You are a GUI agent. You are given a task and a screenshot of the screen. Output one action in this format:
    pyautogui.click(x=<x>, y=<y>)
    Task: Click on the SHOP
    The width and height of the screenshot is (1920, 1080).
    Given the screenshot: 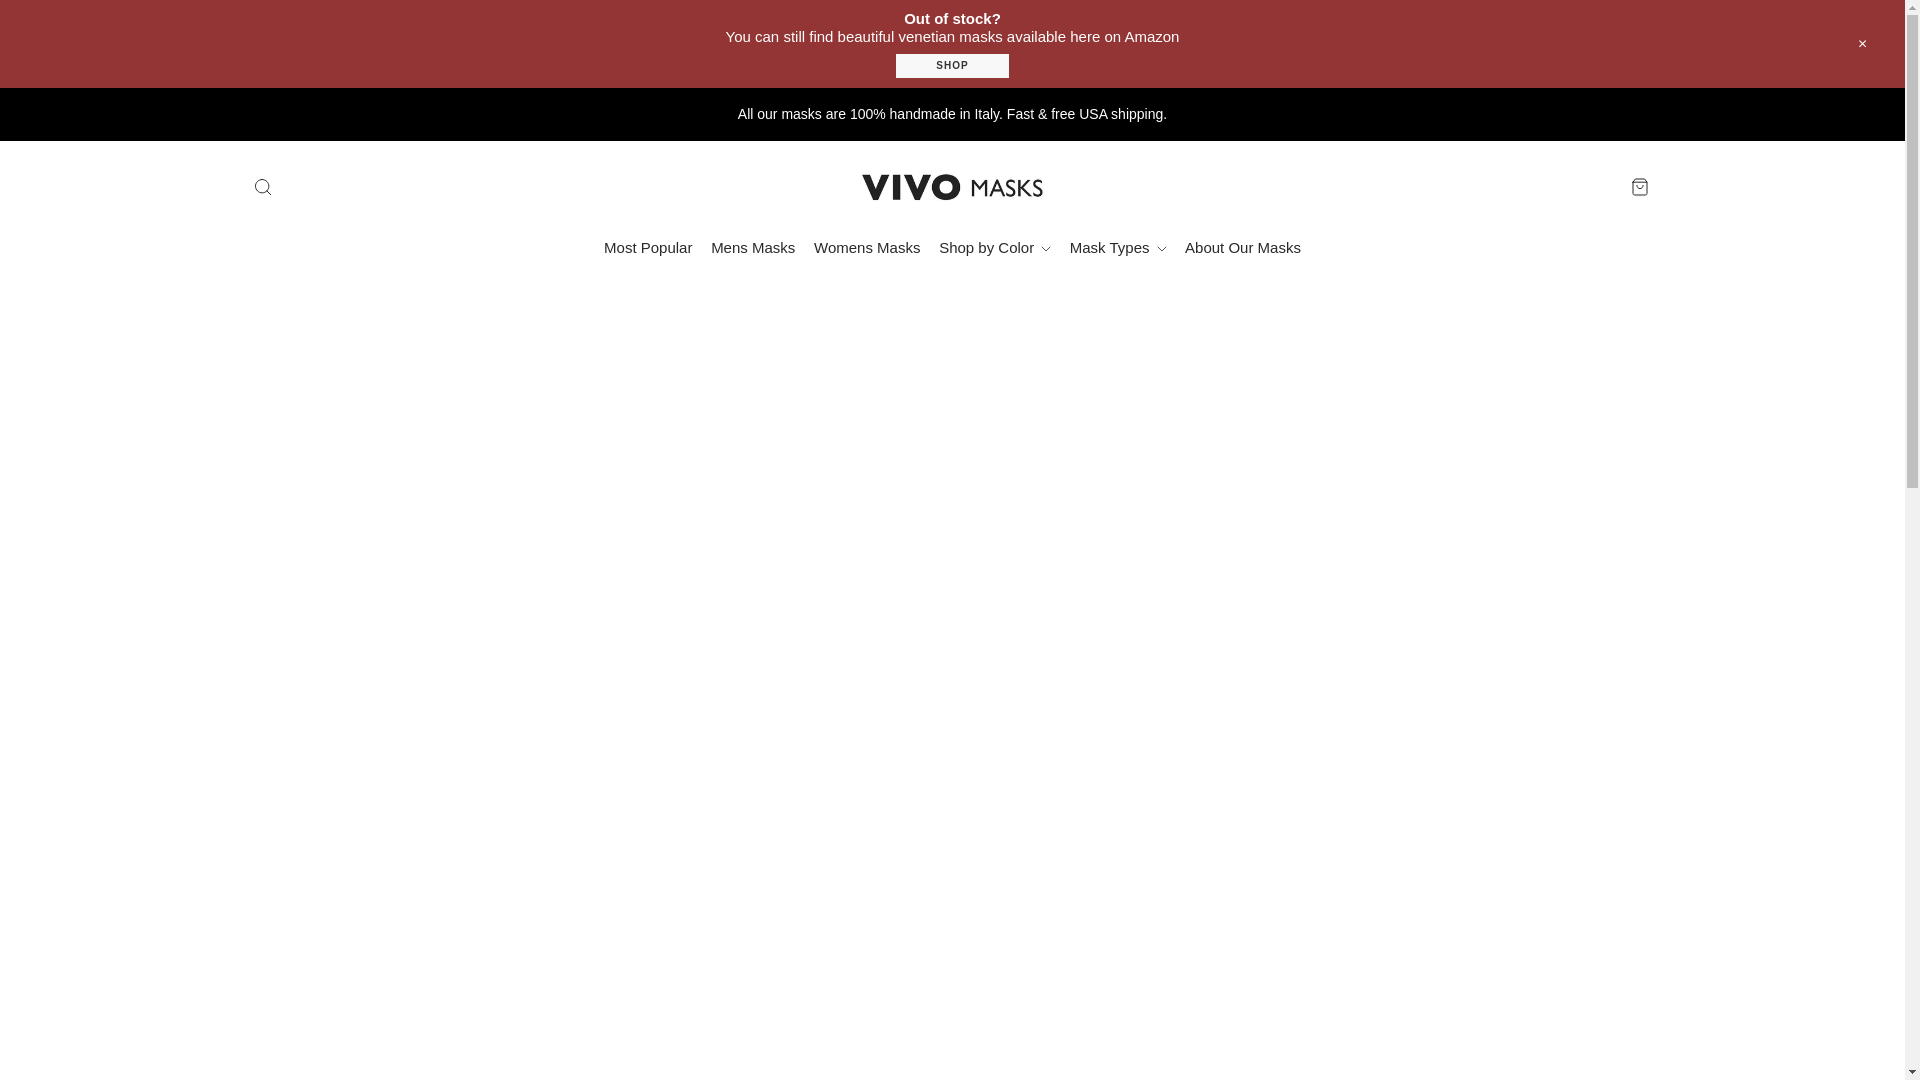 What is the action you would take?
    pyautogui.click(x=952, y=64)
    